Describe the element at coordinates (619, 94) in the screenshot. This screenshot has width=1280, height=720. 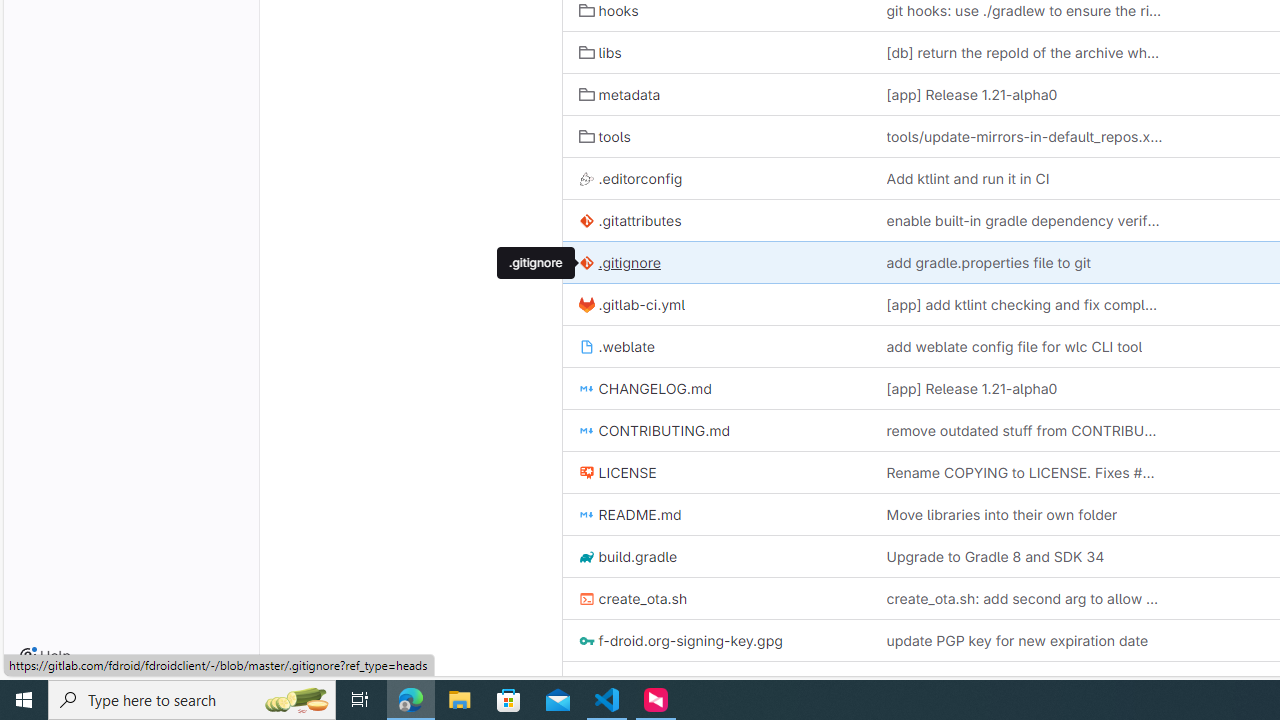
I see `metadata` at that location.